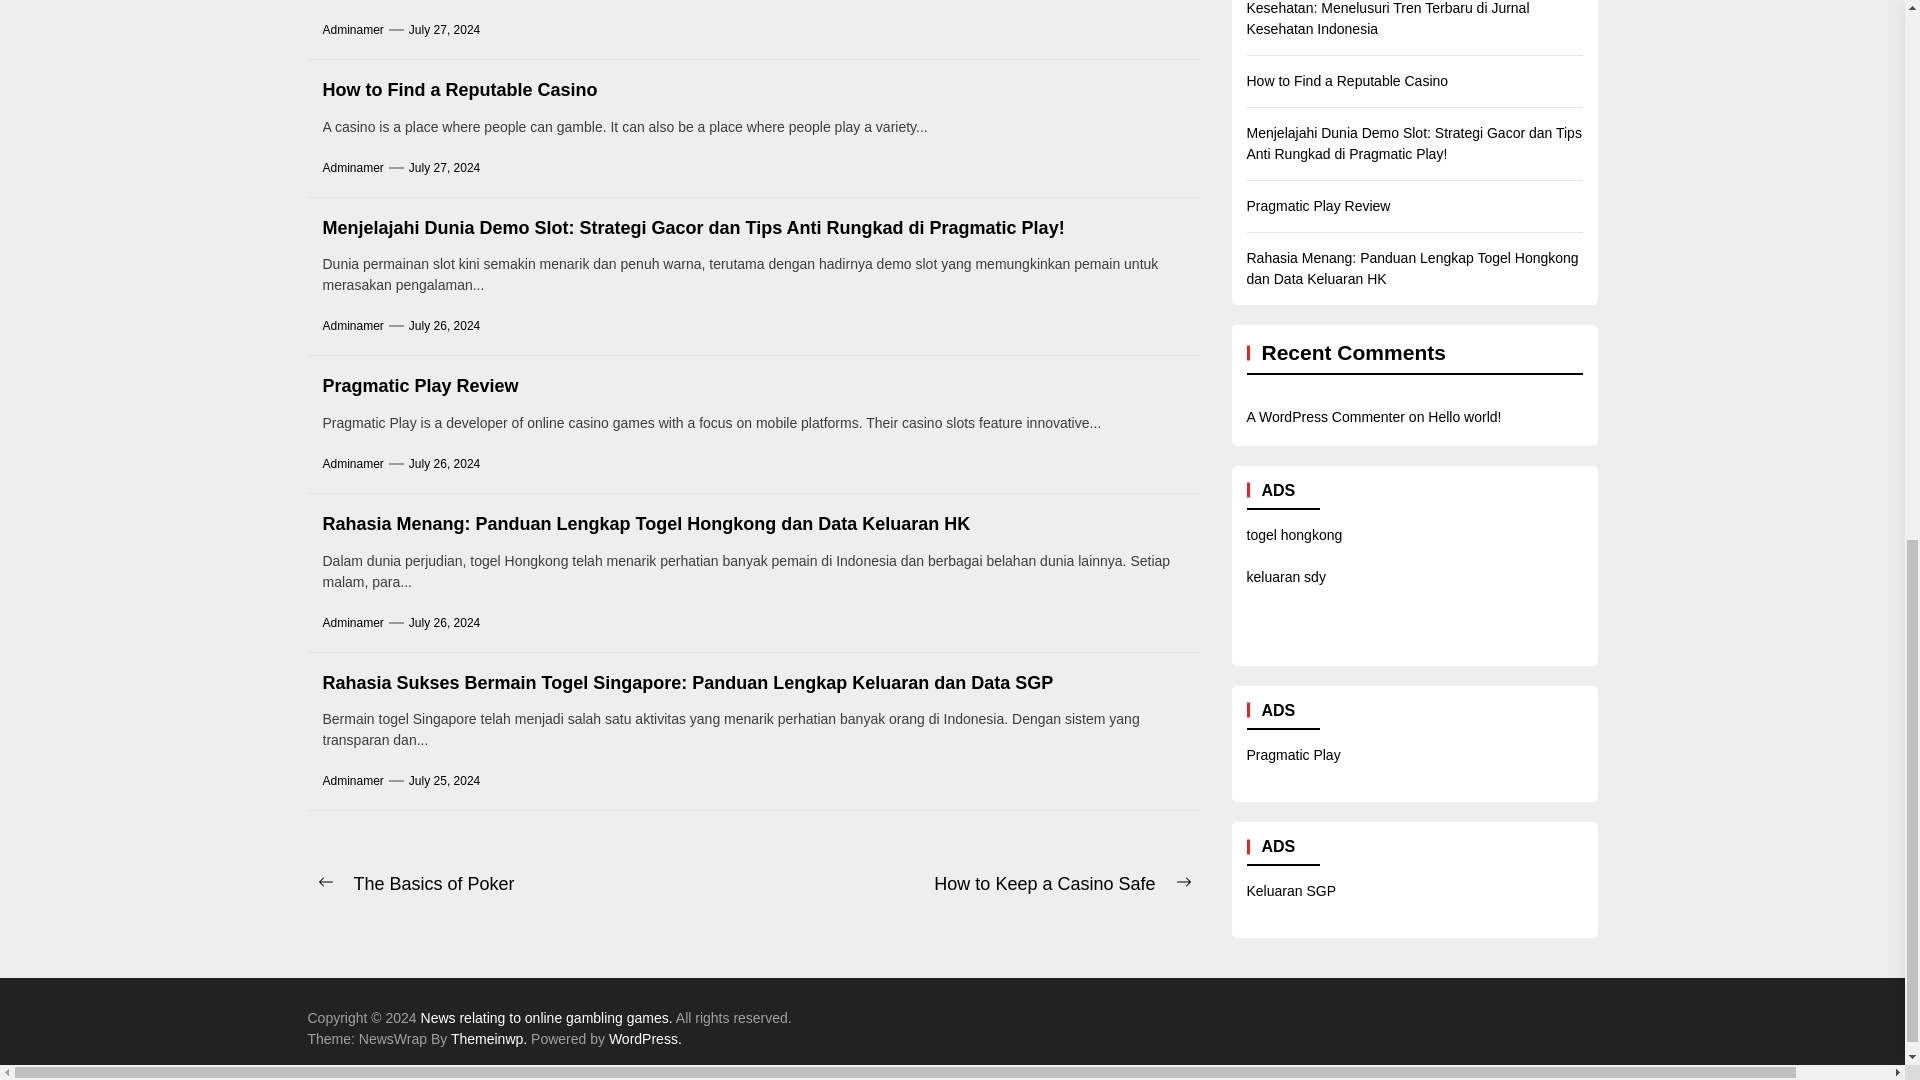 This screenshot has height=1080, width=1920. I want to click on July 2022, so click(1644, 270).